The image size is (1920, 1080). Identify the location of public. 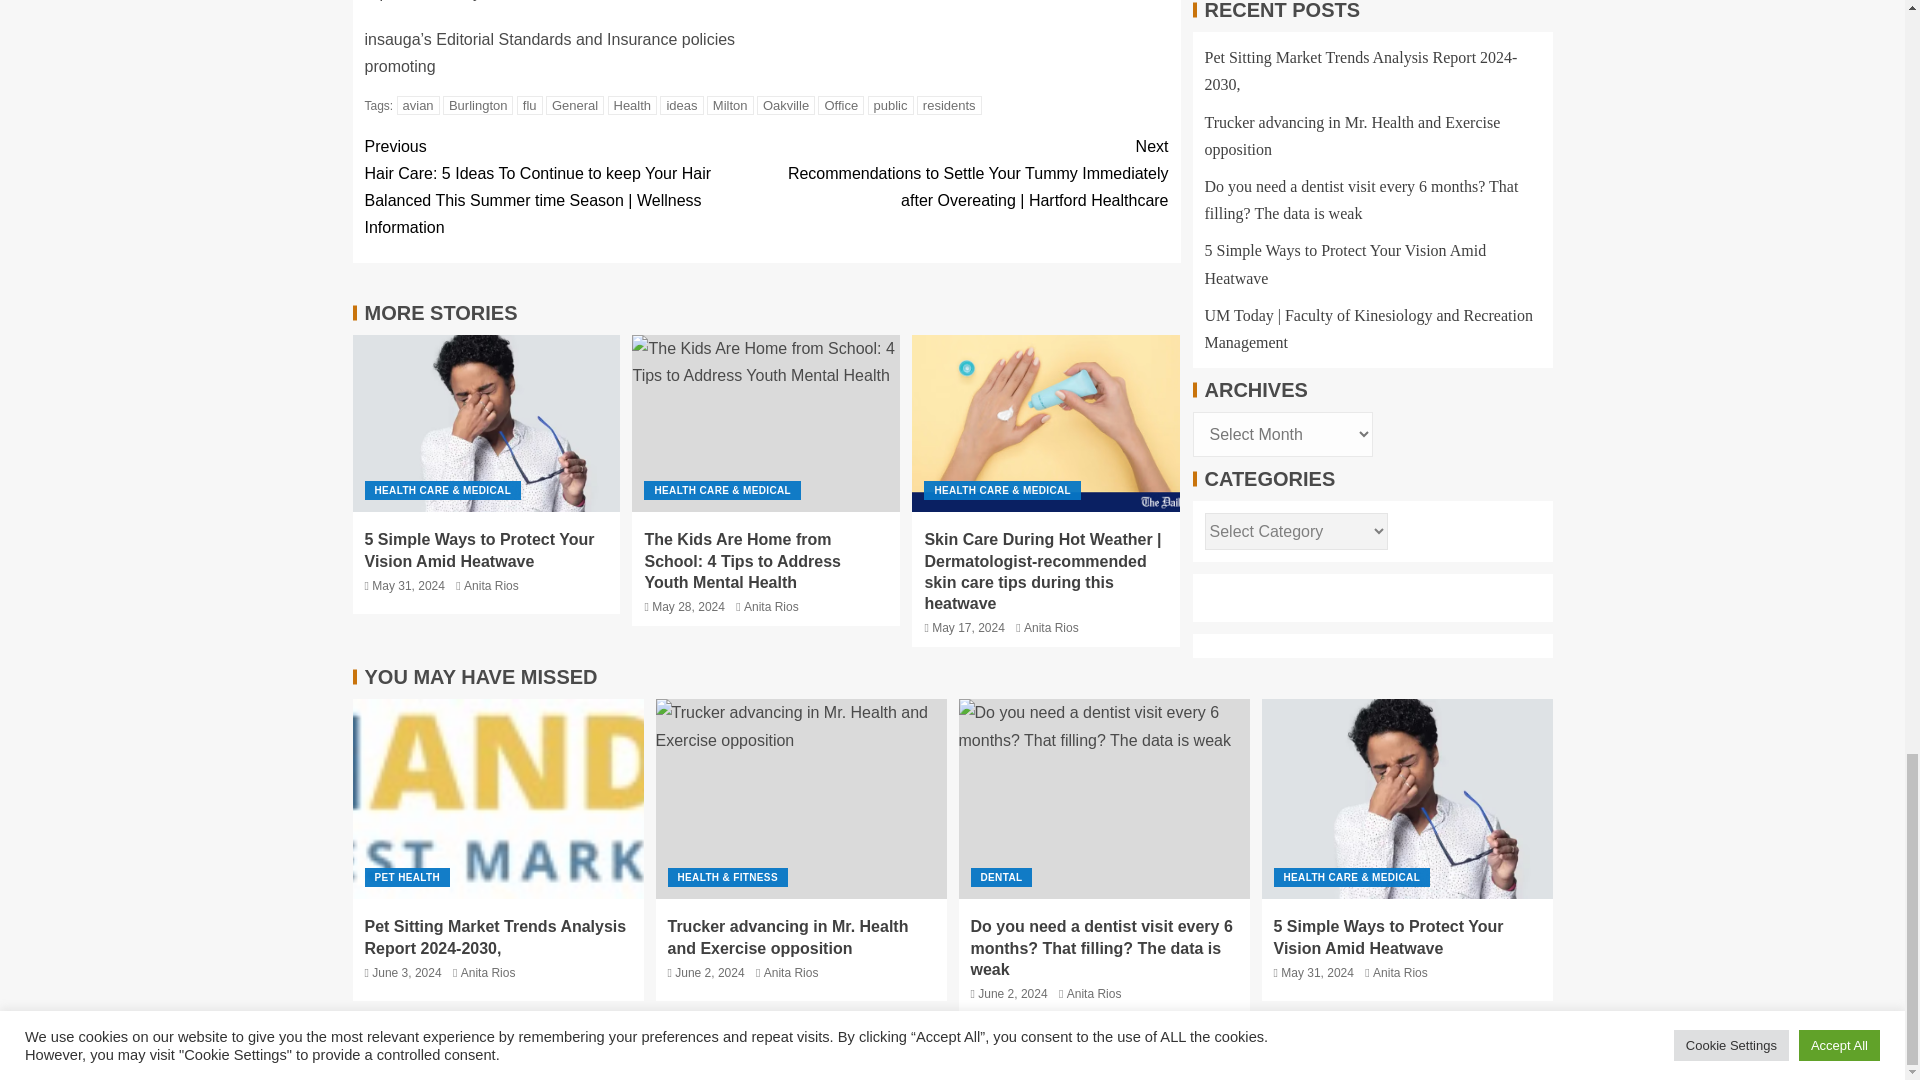
(890, 105).